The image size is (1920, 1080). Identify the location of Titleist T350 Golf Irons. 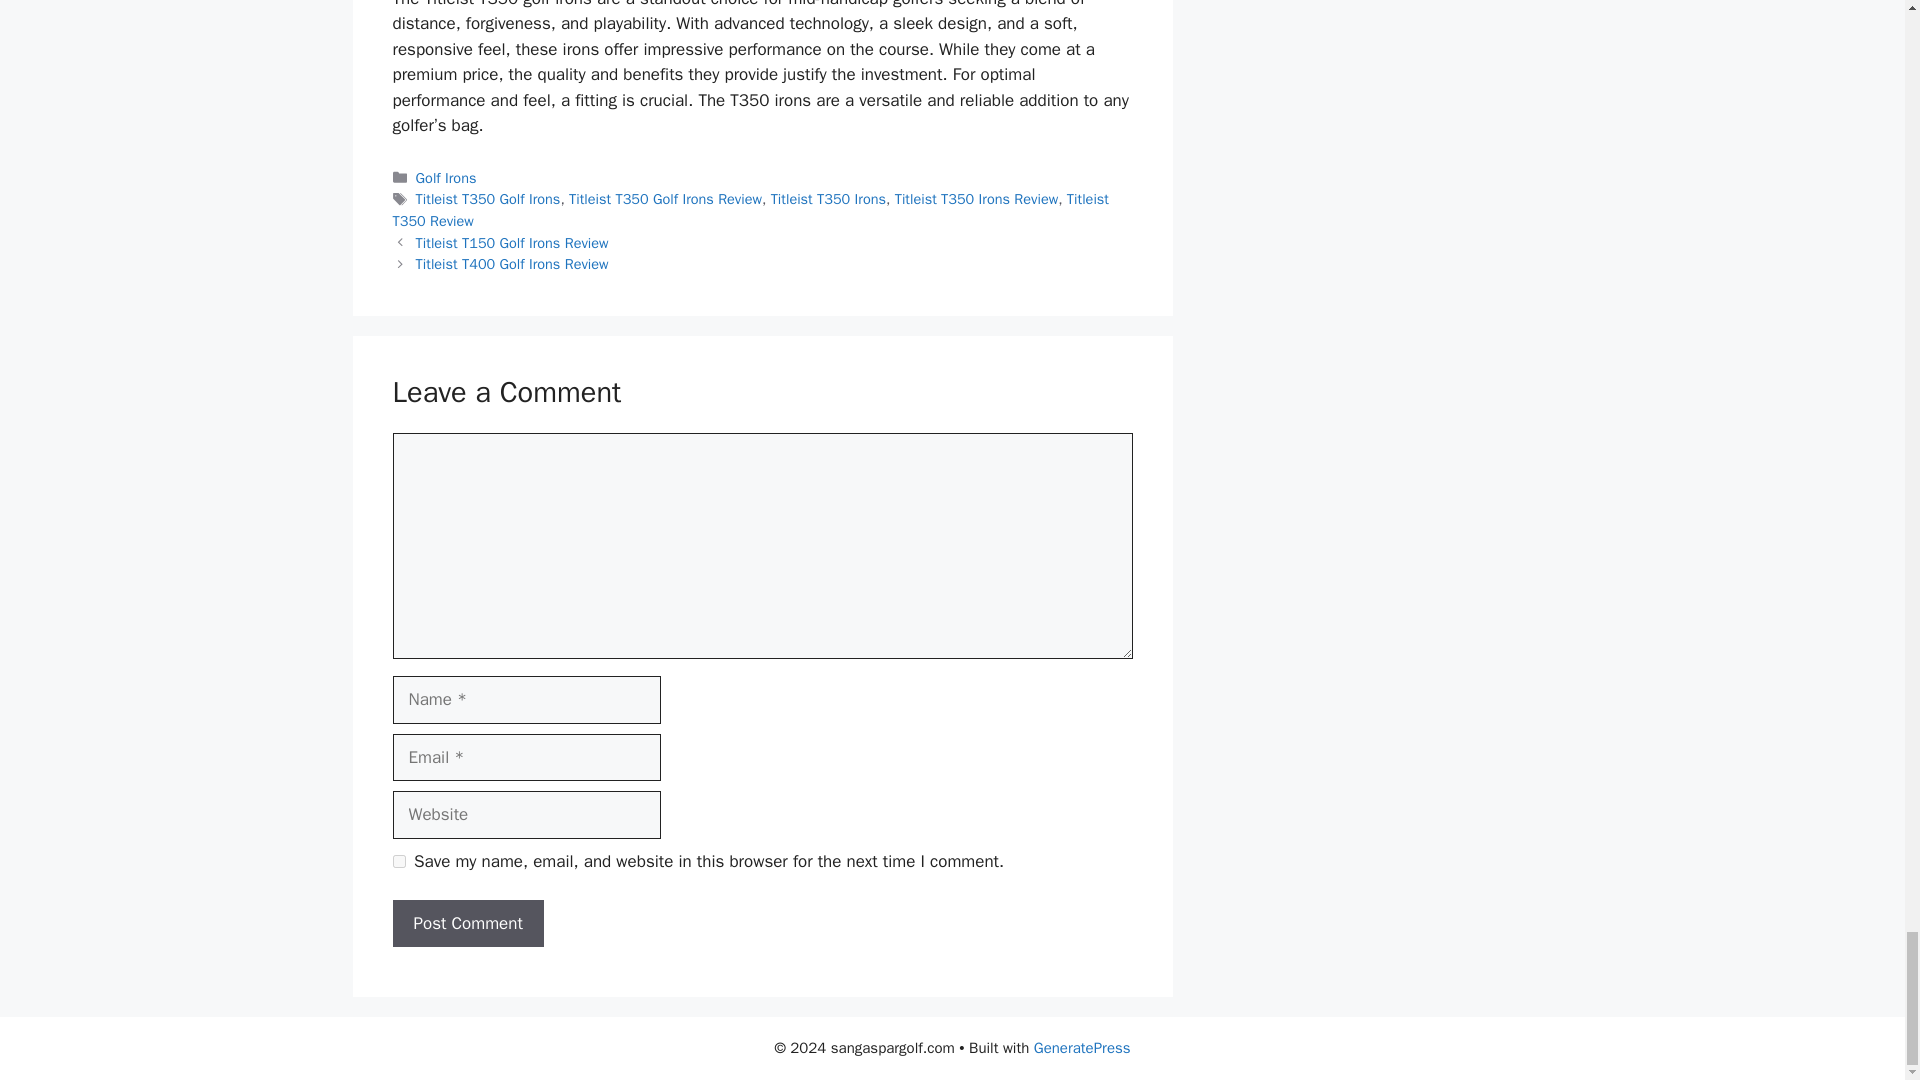
(488, 199).